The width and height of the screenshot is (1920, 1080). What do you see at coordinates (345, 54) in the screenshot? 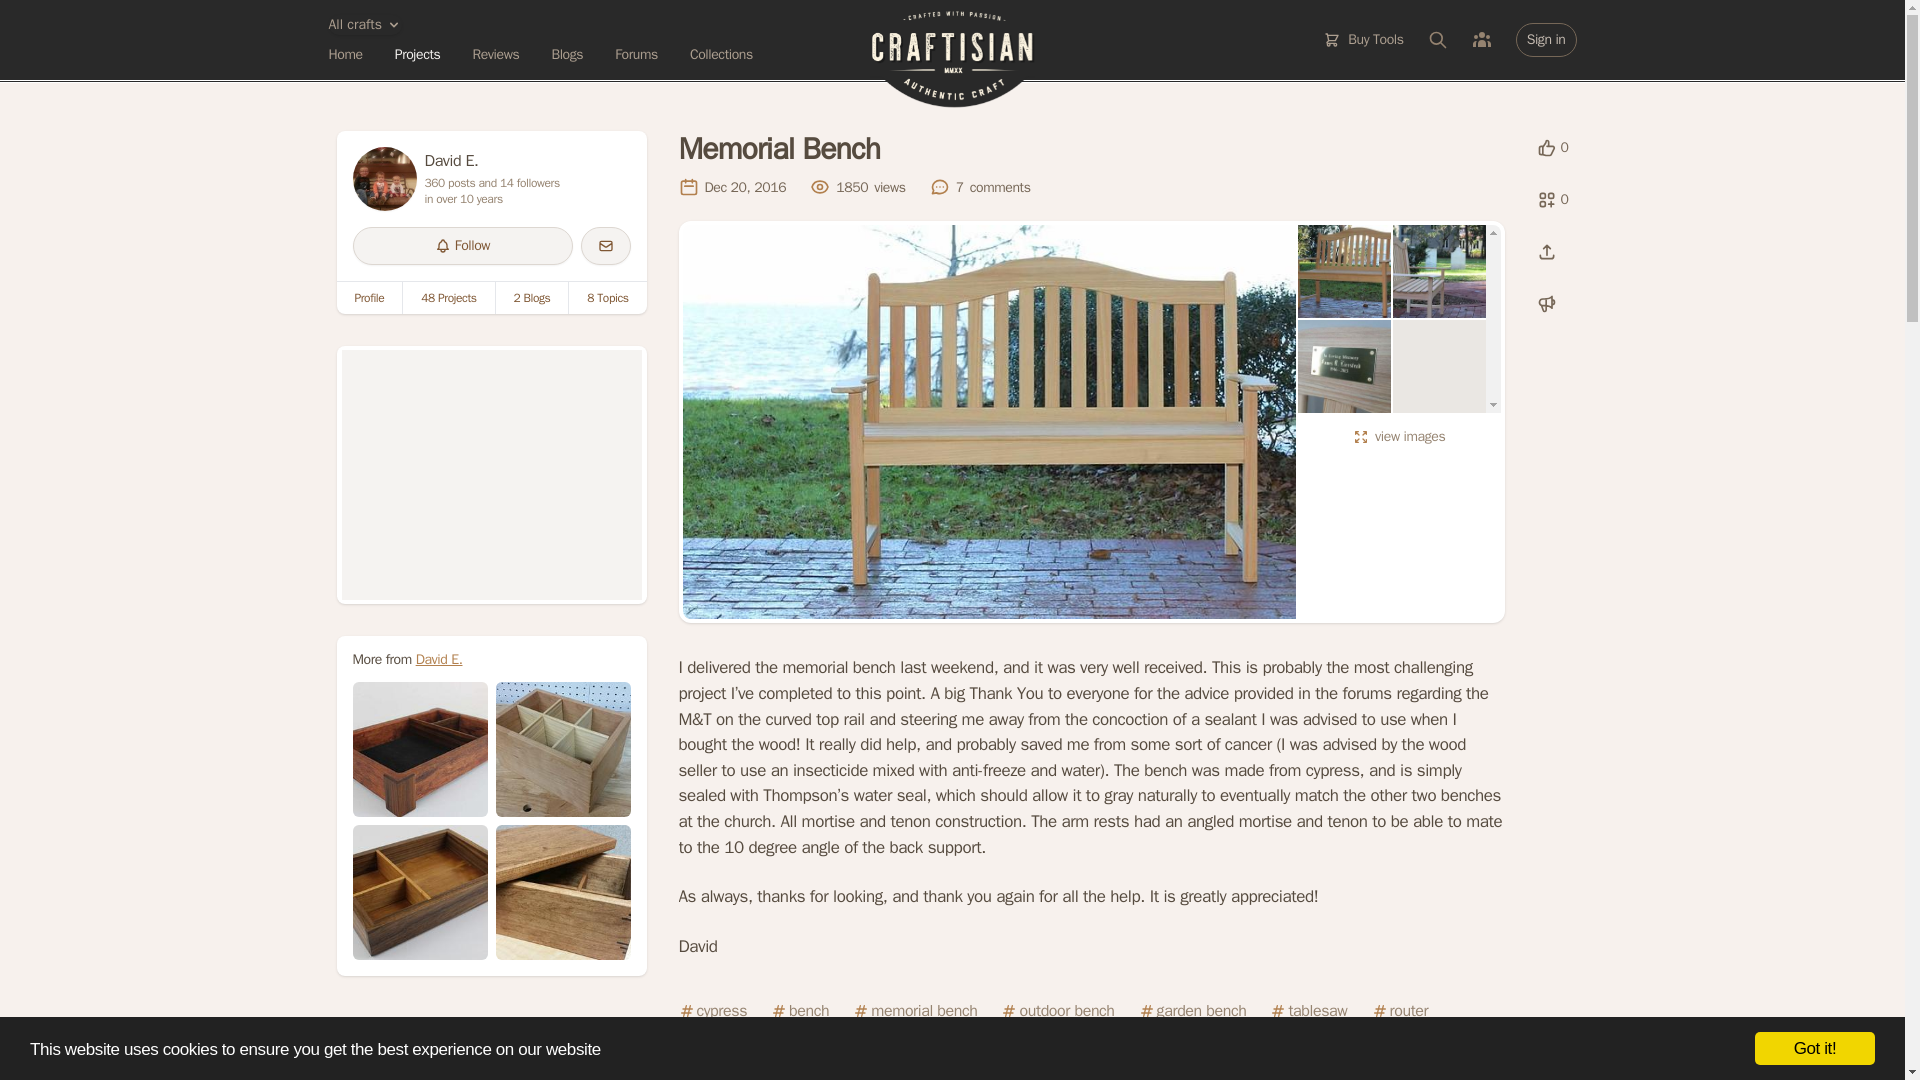
I see `Home` at bounding box center [345, 54].